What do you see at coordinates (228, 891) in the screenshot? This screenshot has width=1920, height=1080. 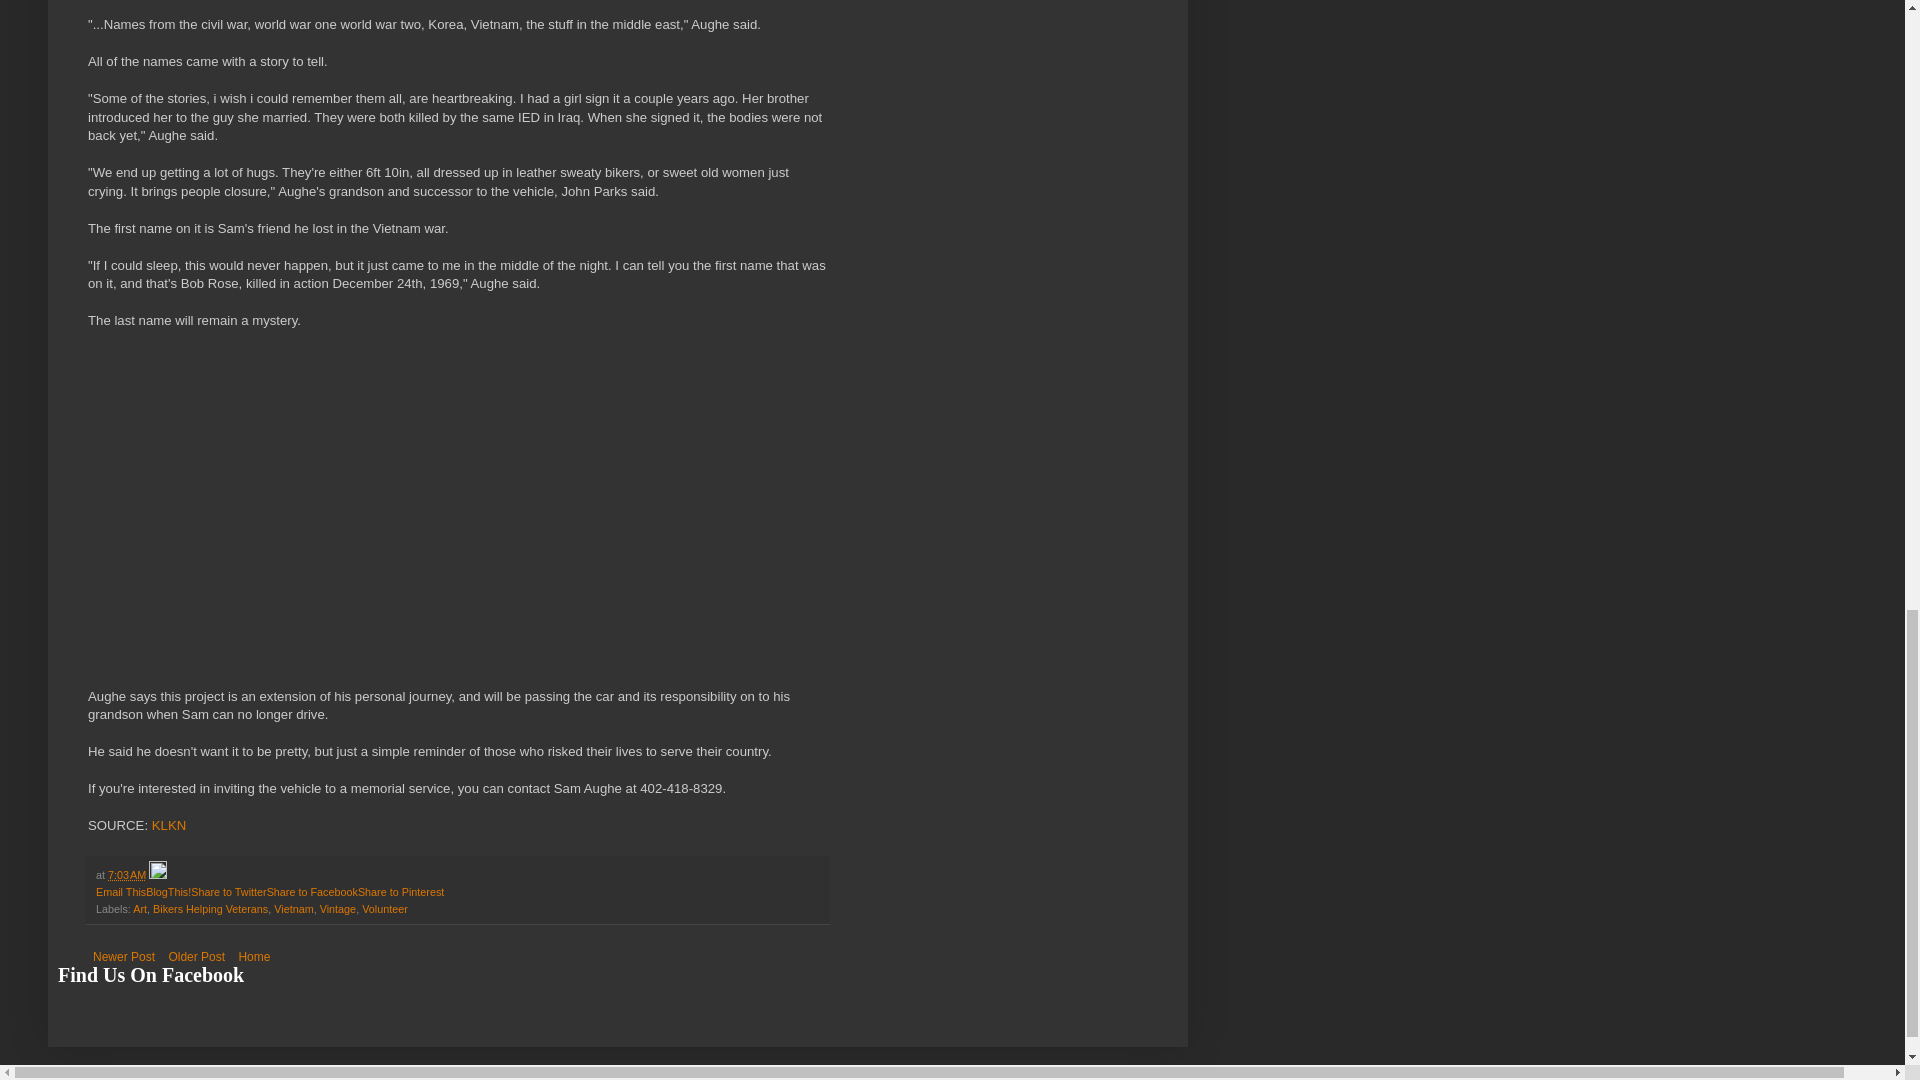 I see `Share to Twitter` at bounding box center [228, 891].